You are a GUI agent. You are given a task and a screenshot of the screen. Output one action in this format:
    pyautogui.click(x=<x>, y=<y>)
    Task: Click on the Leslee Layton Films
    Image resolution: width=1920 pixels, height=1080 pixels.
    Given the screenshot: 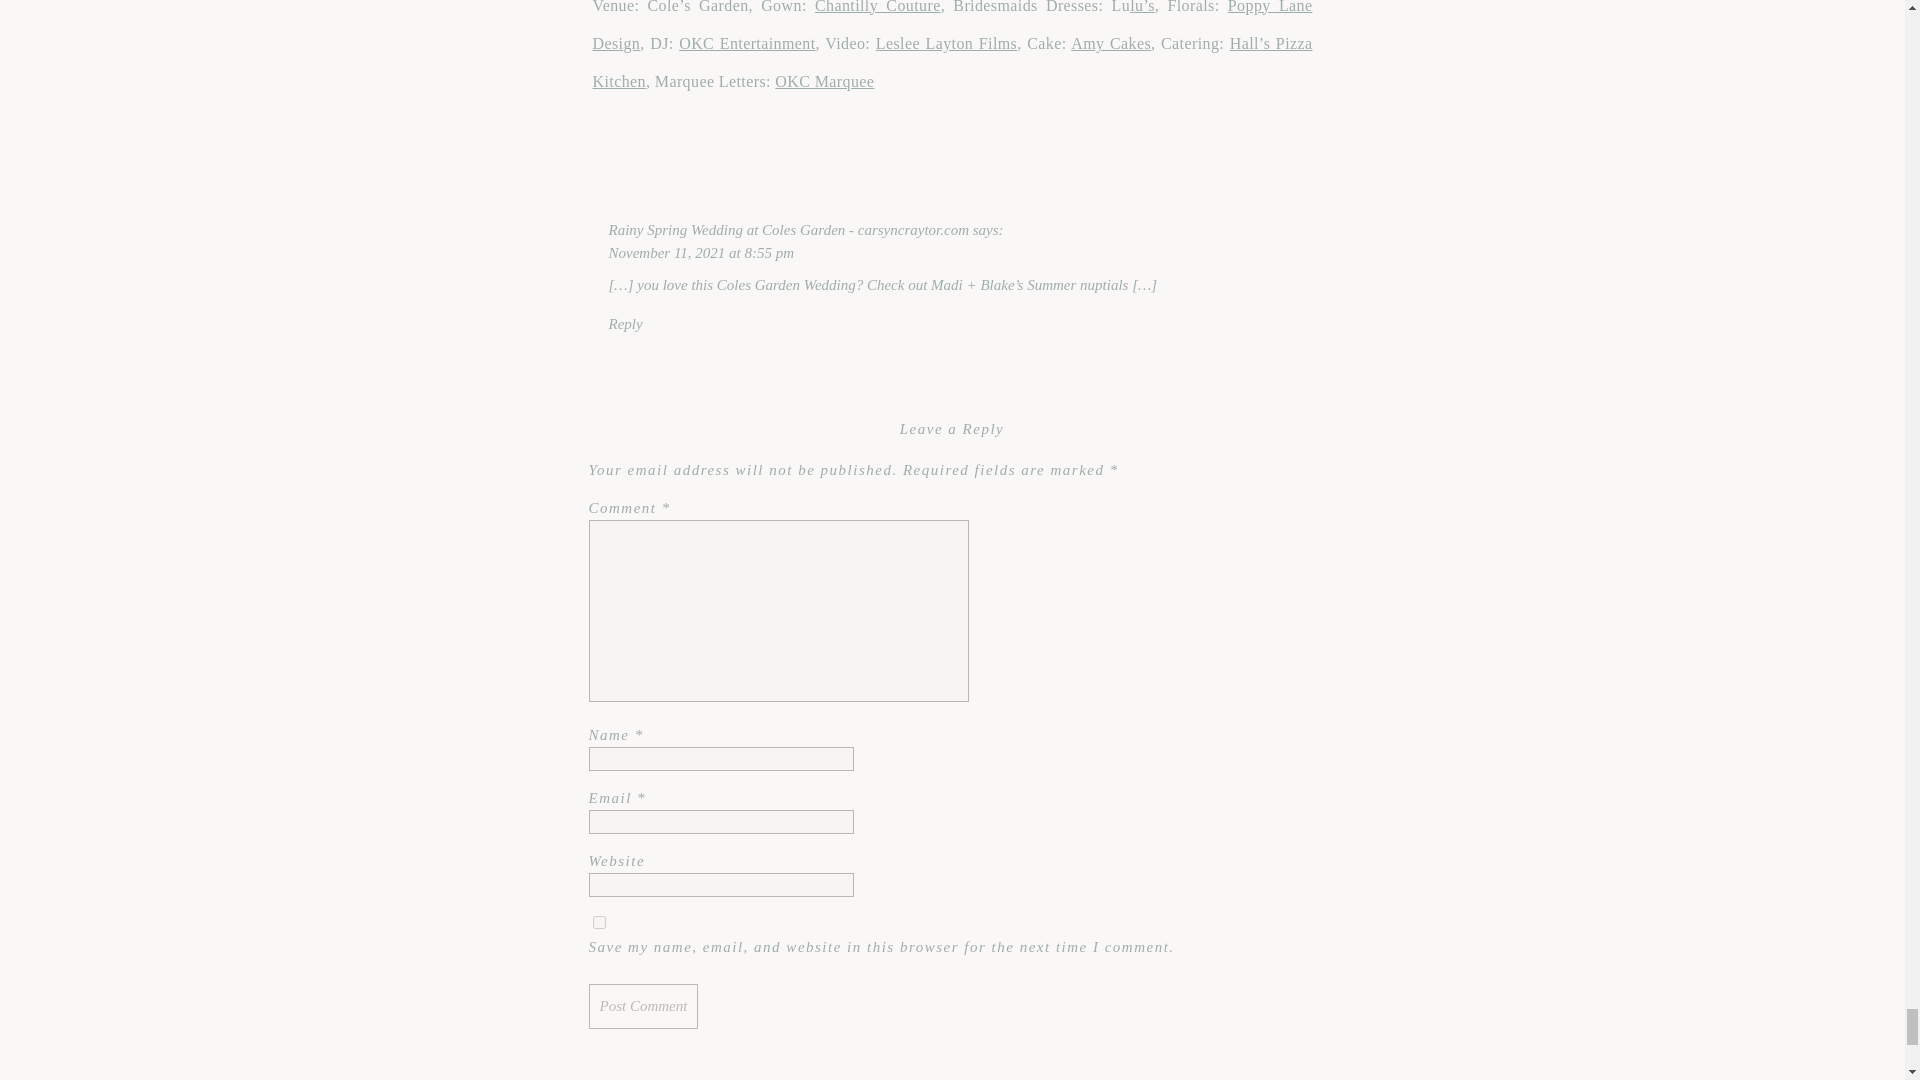 What is the action you would take?
    pyautogui.click(x=946, y=42)
    